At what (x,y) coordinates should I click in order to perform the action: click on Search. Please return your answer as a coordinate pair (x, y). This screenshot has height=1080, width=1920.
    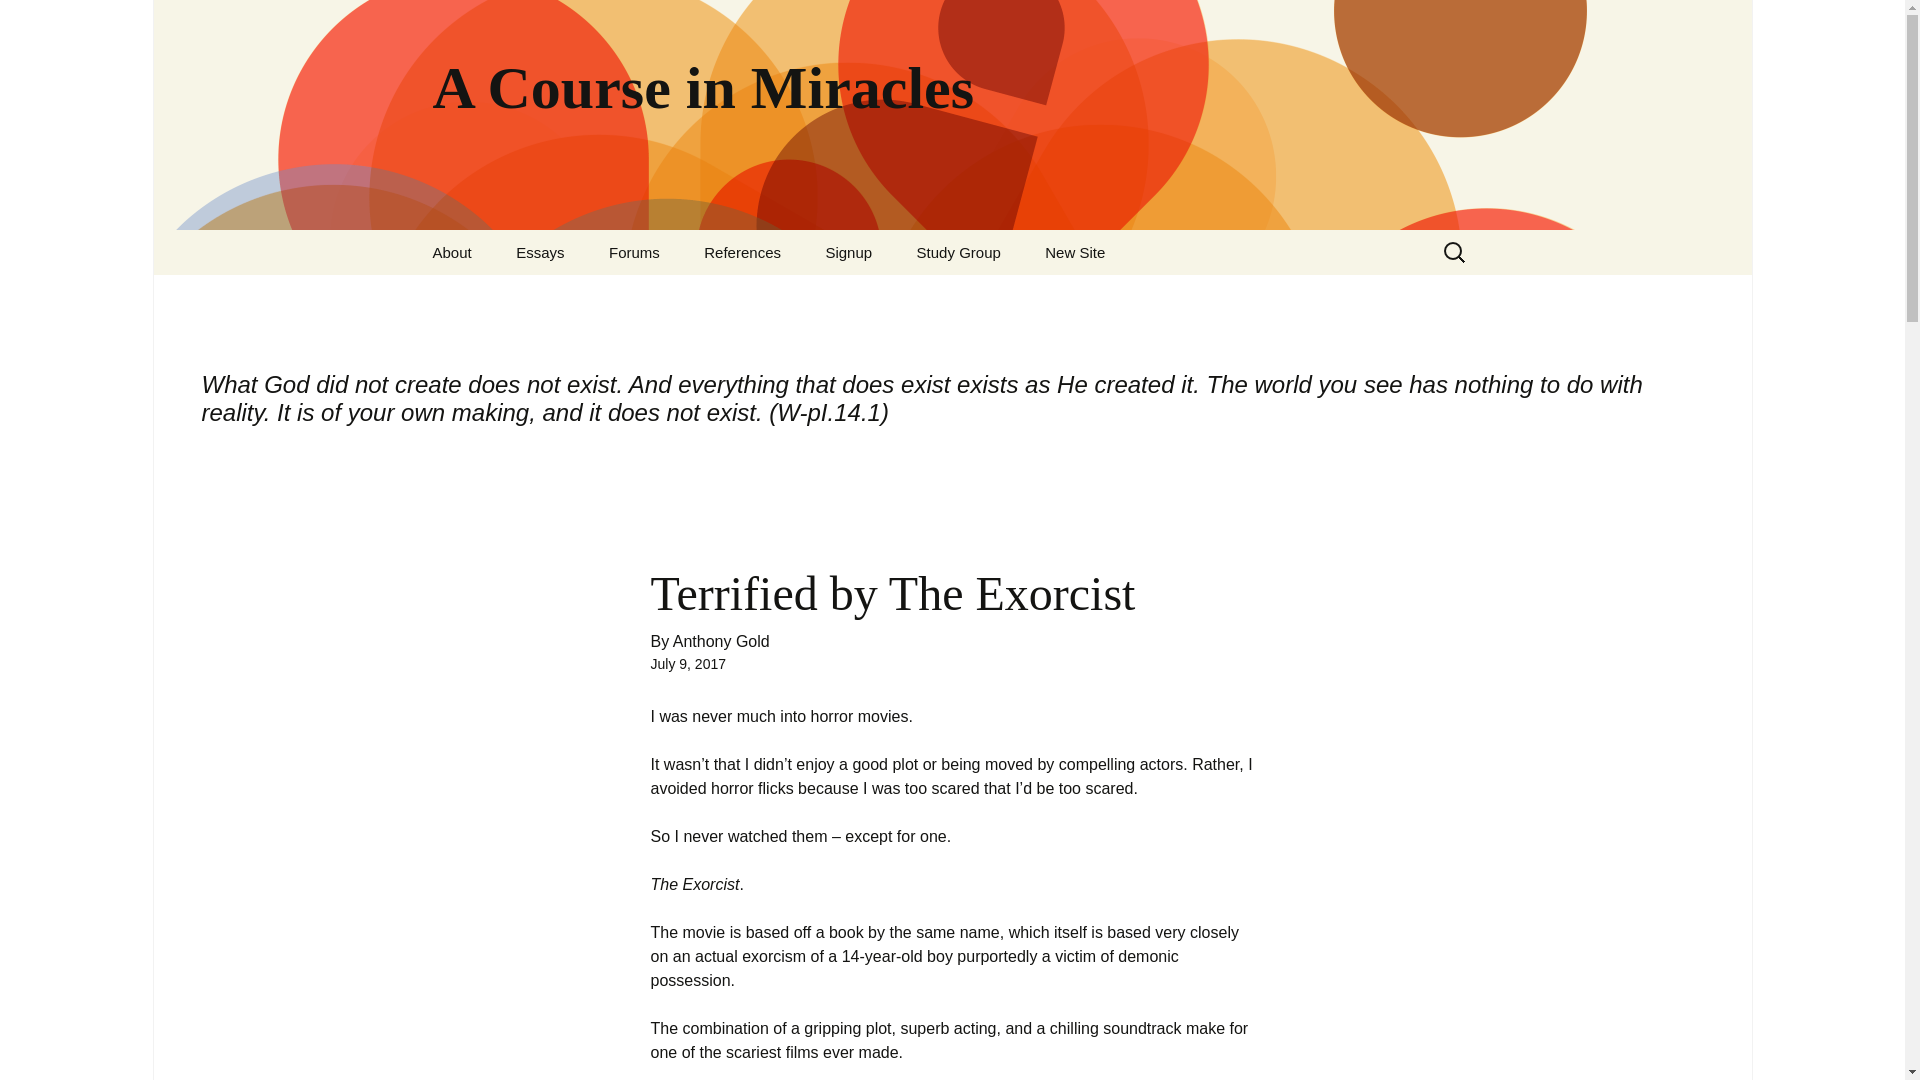
    Looking at the image, I should click on (24, 21).